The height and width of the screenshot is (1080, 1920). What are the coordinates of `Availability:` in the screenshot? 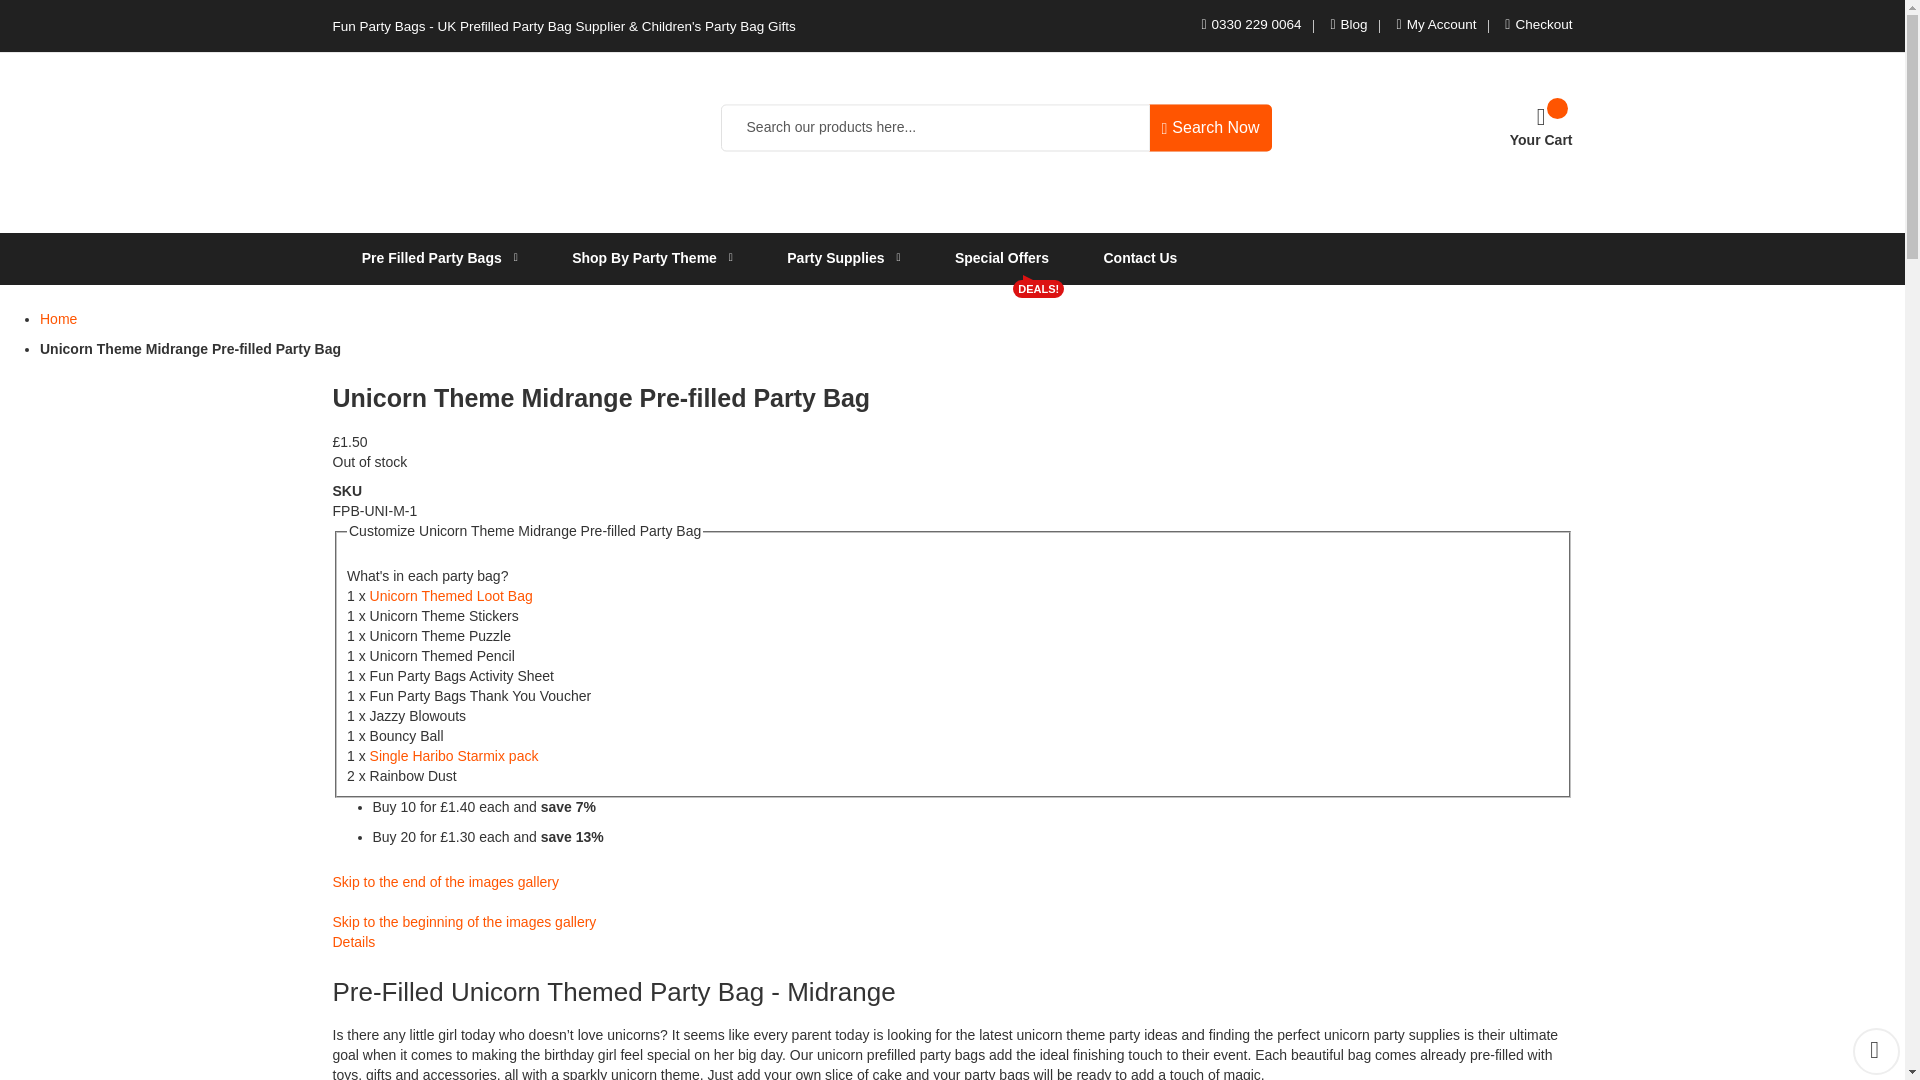 It's located at (952, 462).